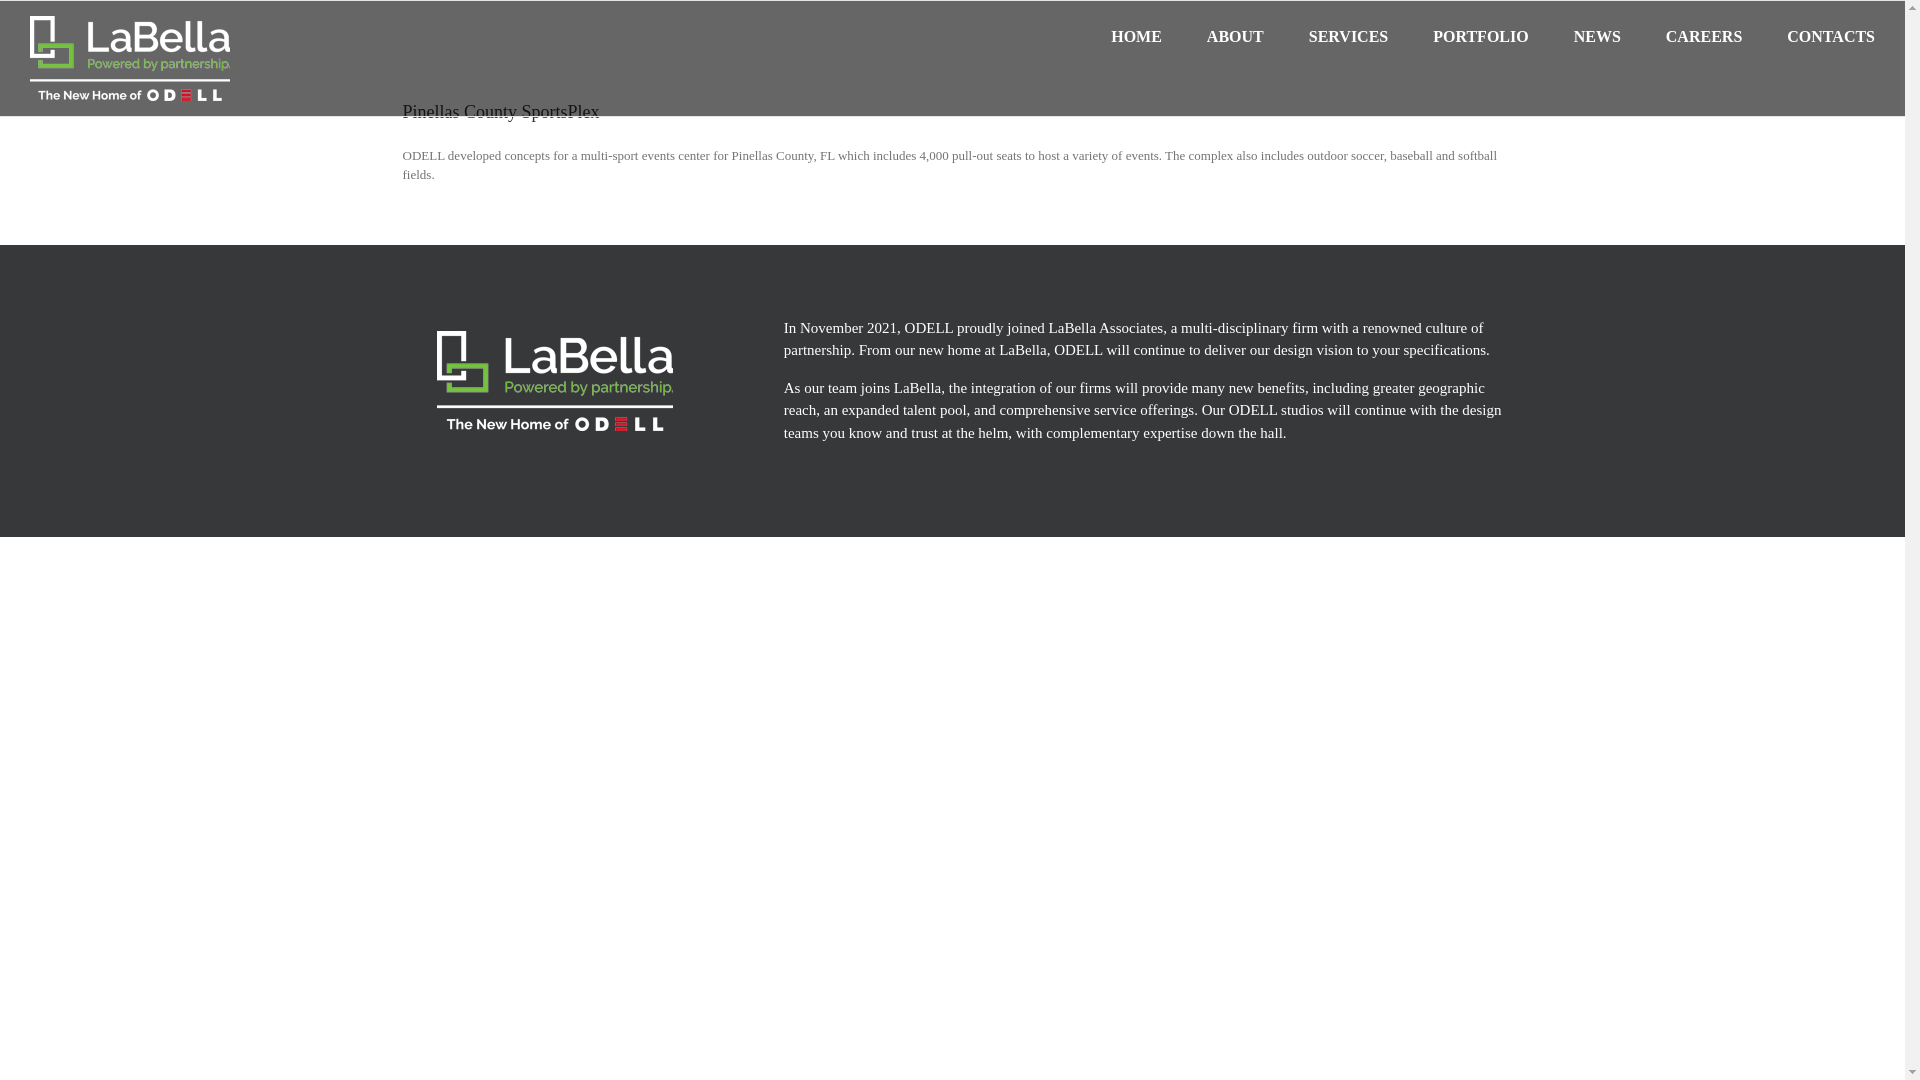  Describe the element at coordinates (1704, 35) in the screenshot. I see `CAREERS` at that location.